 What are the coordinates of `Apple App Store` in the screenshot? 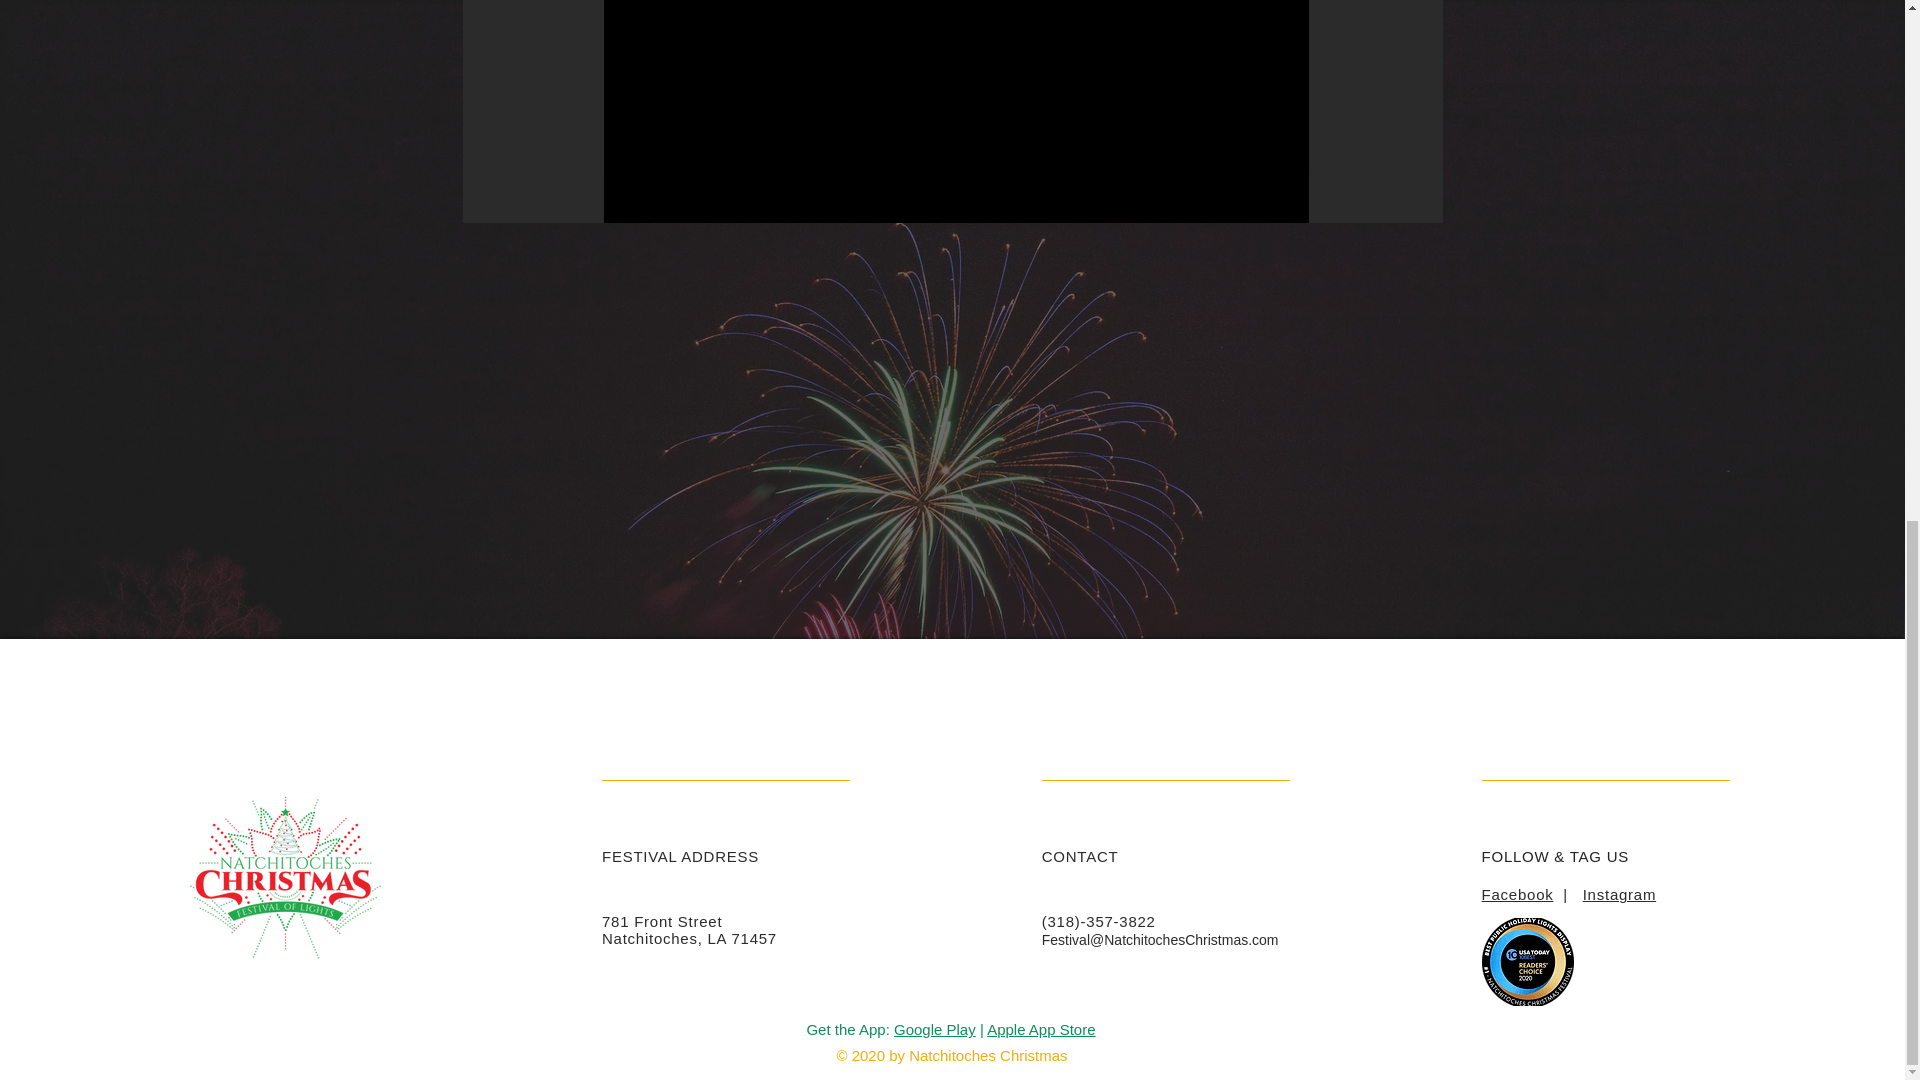 It's located at (1040, 1028).